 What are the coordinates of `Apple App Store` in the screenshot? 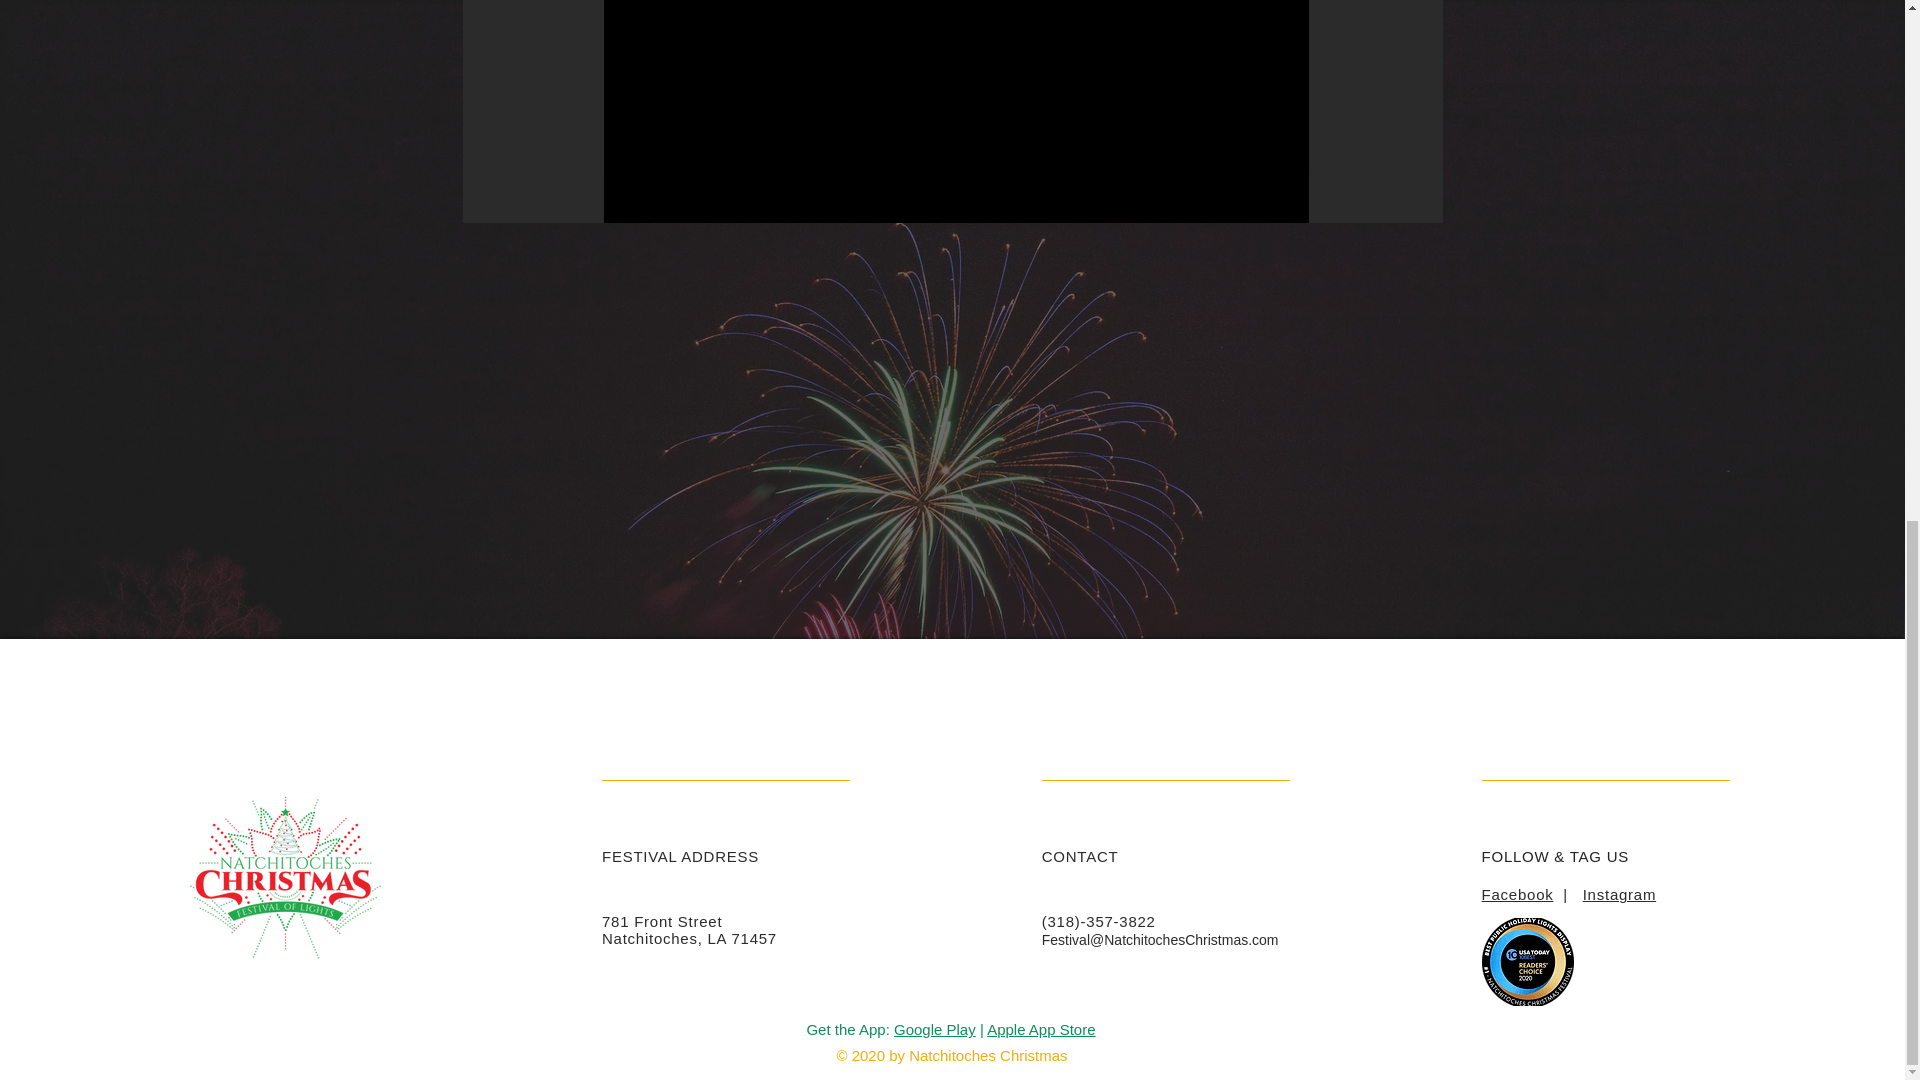 It's located at (1040, 1028).